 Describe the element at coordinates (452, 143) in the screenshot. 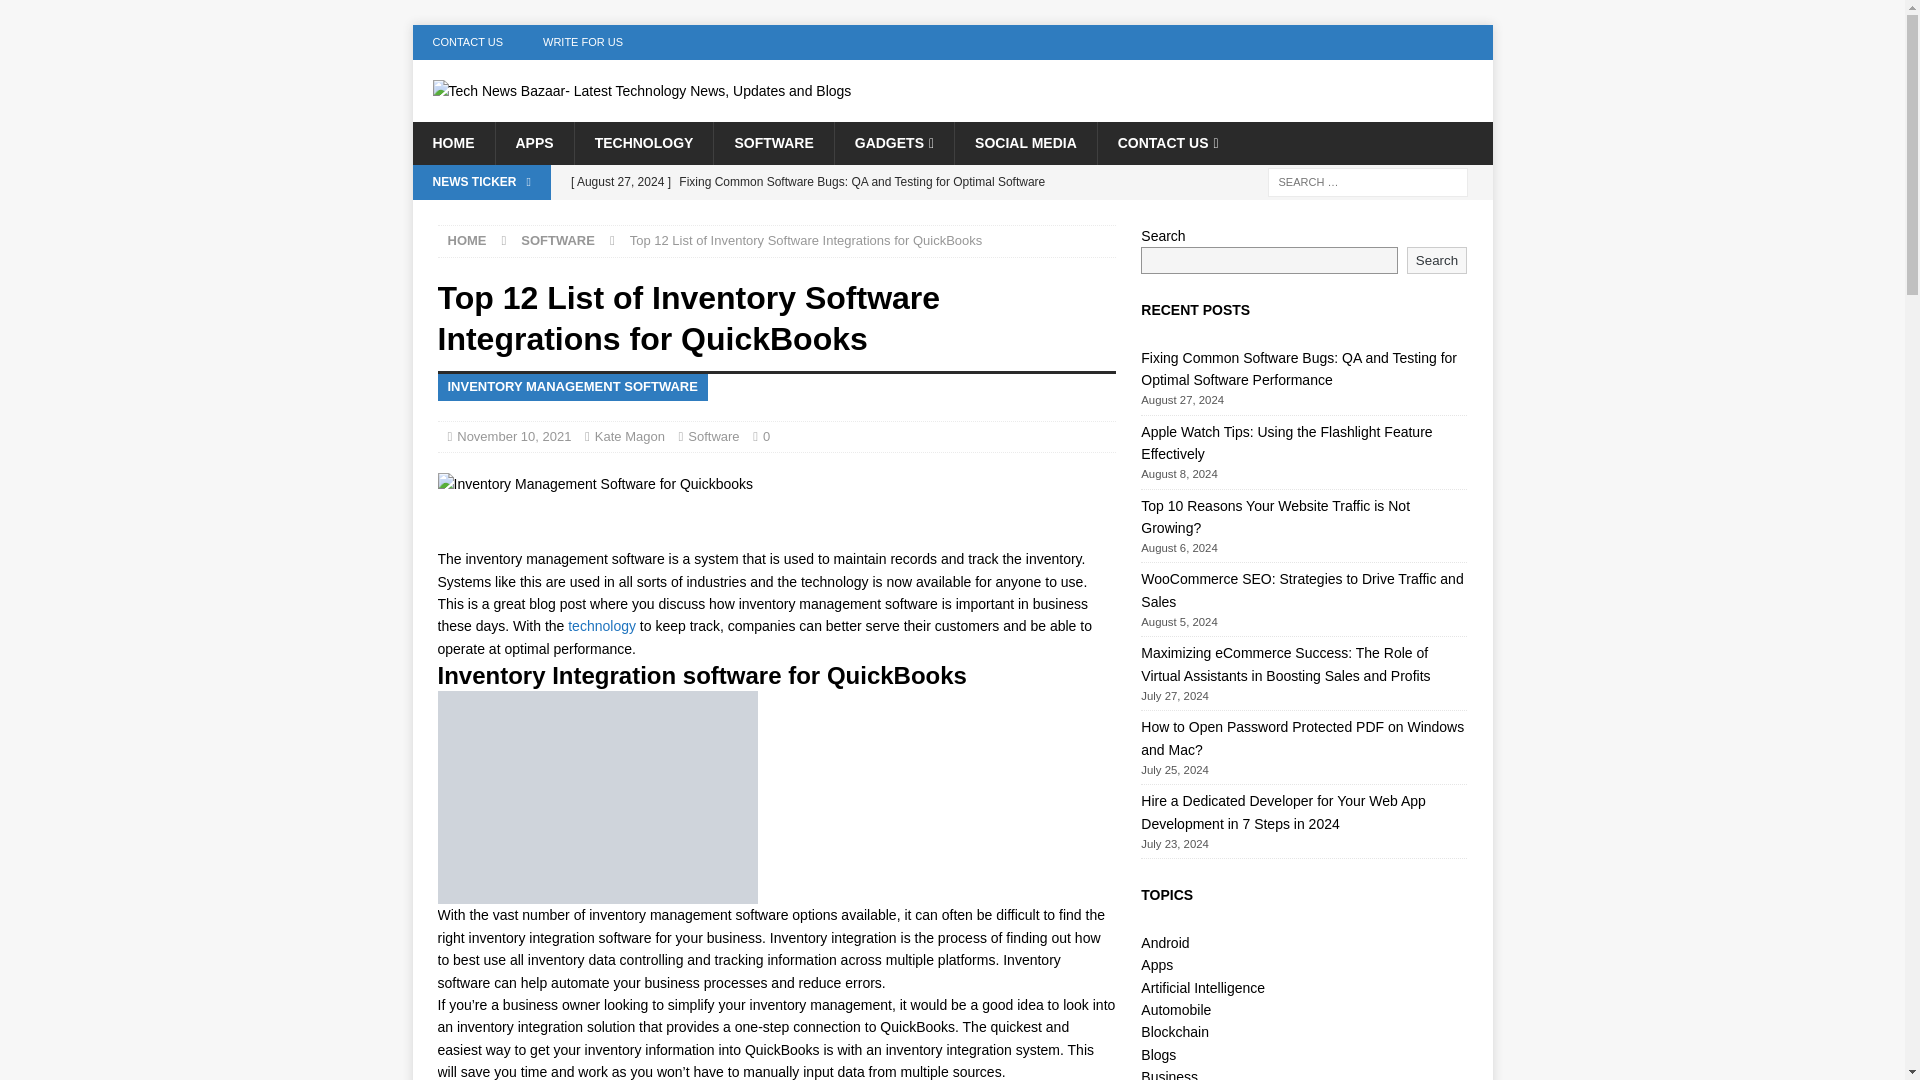

I see `HOME` at that location.